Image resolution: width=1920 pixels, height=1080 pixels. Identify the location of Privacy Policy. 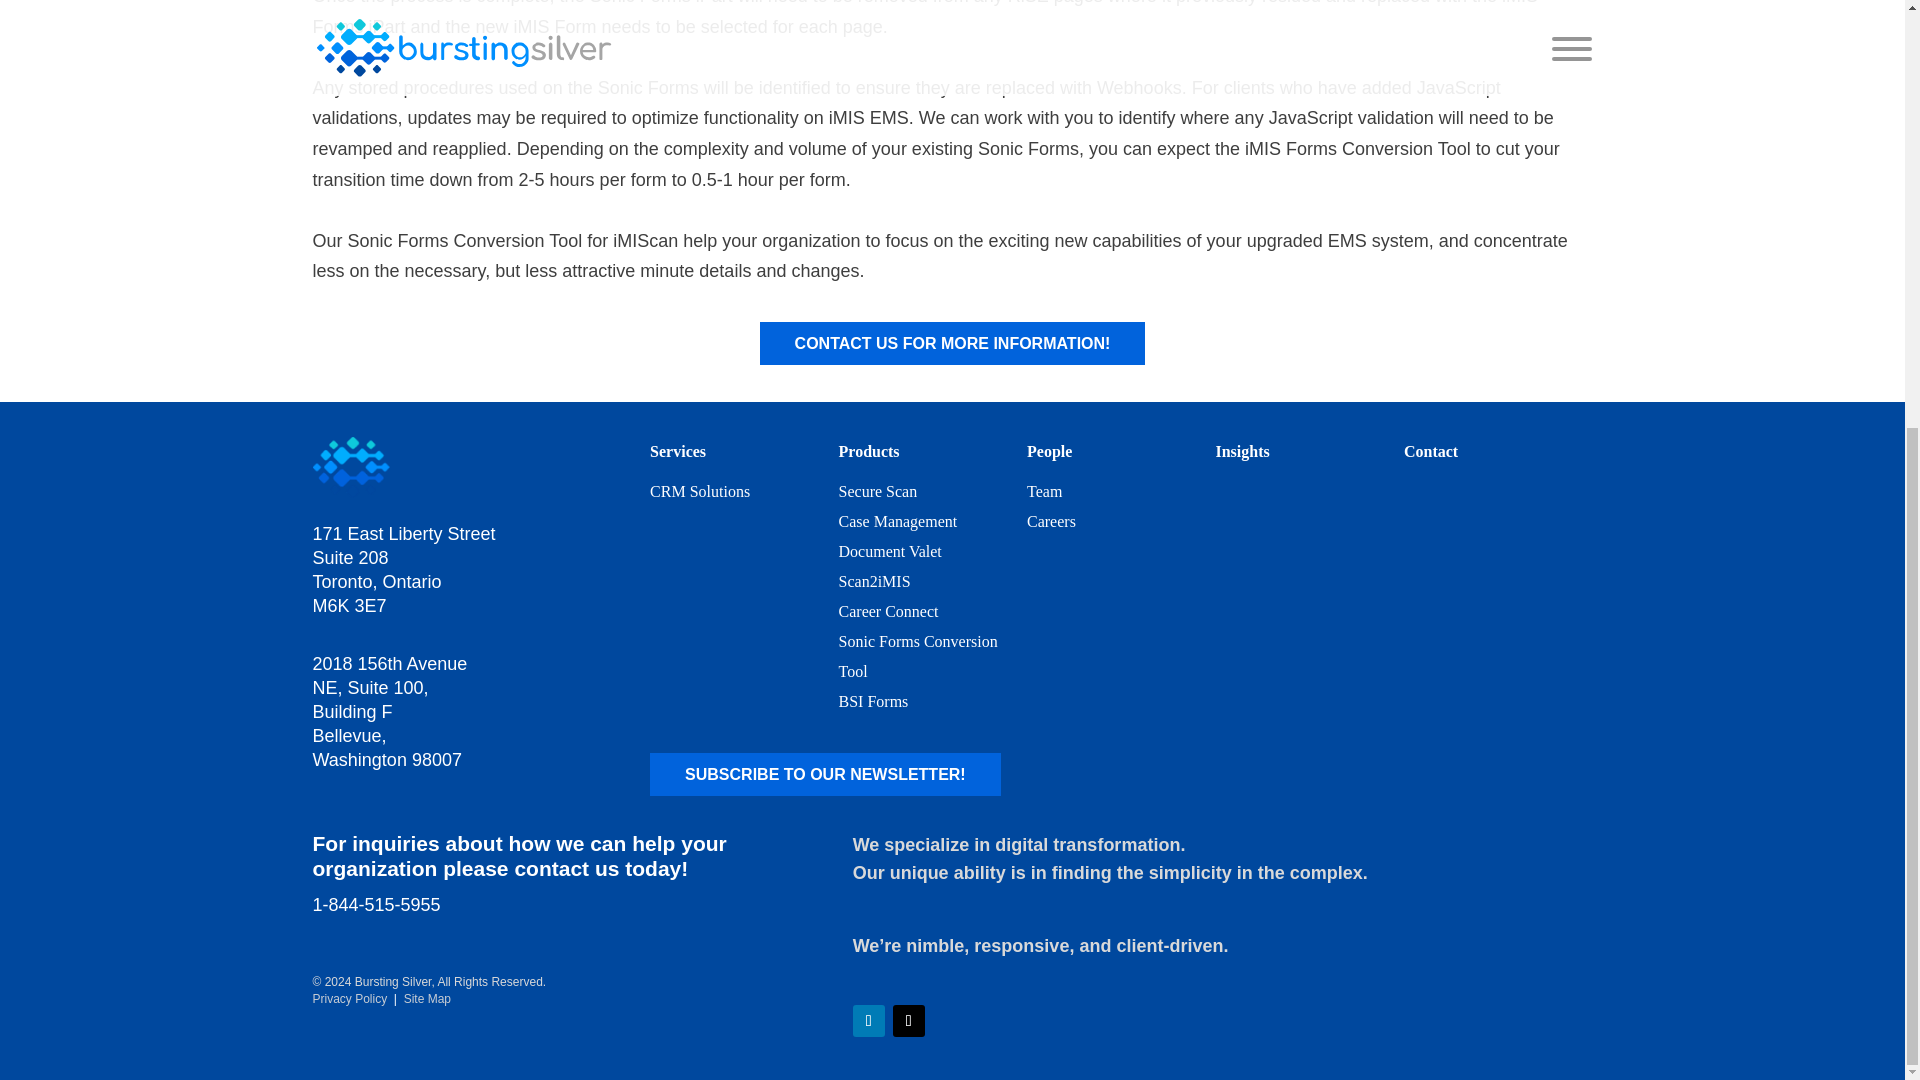
(349, 998).